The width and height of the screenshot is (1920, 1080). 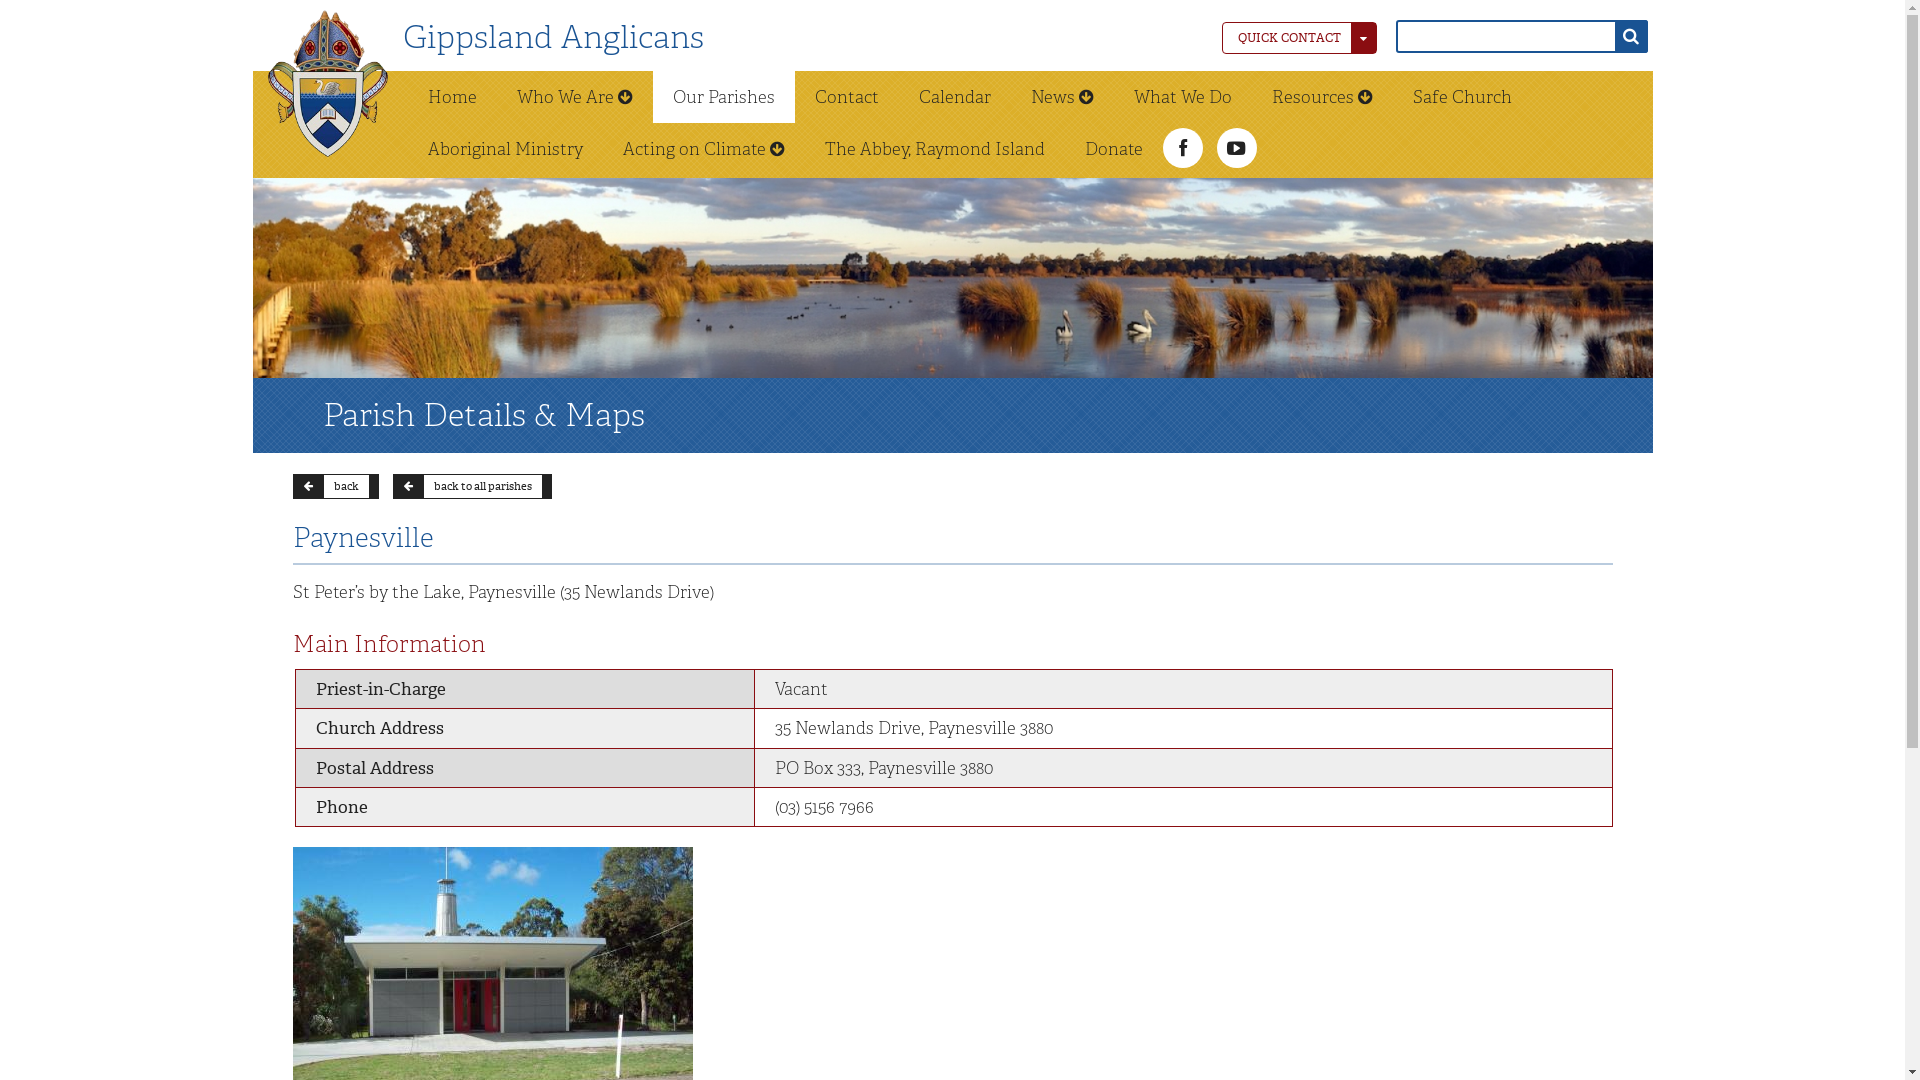 I want to click on Safe Church, so click(x=1462, y=97).